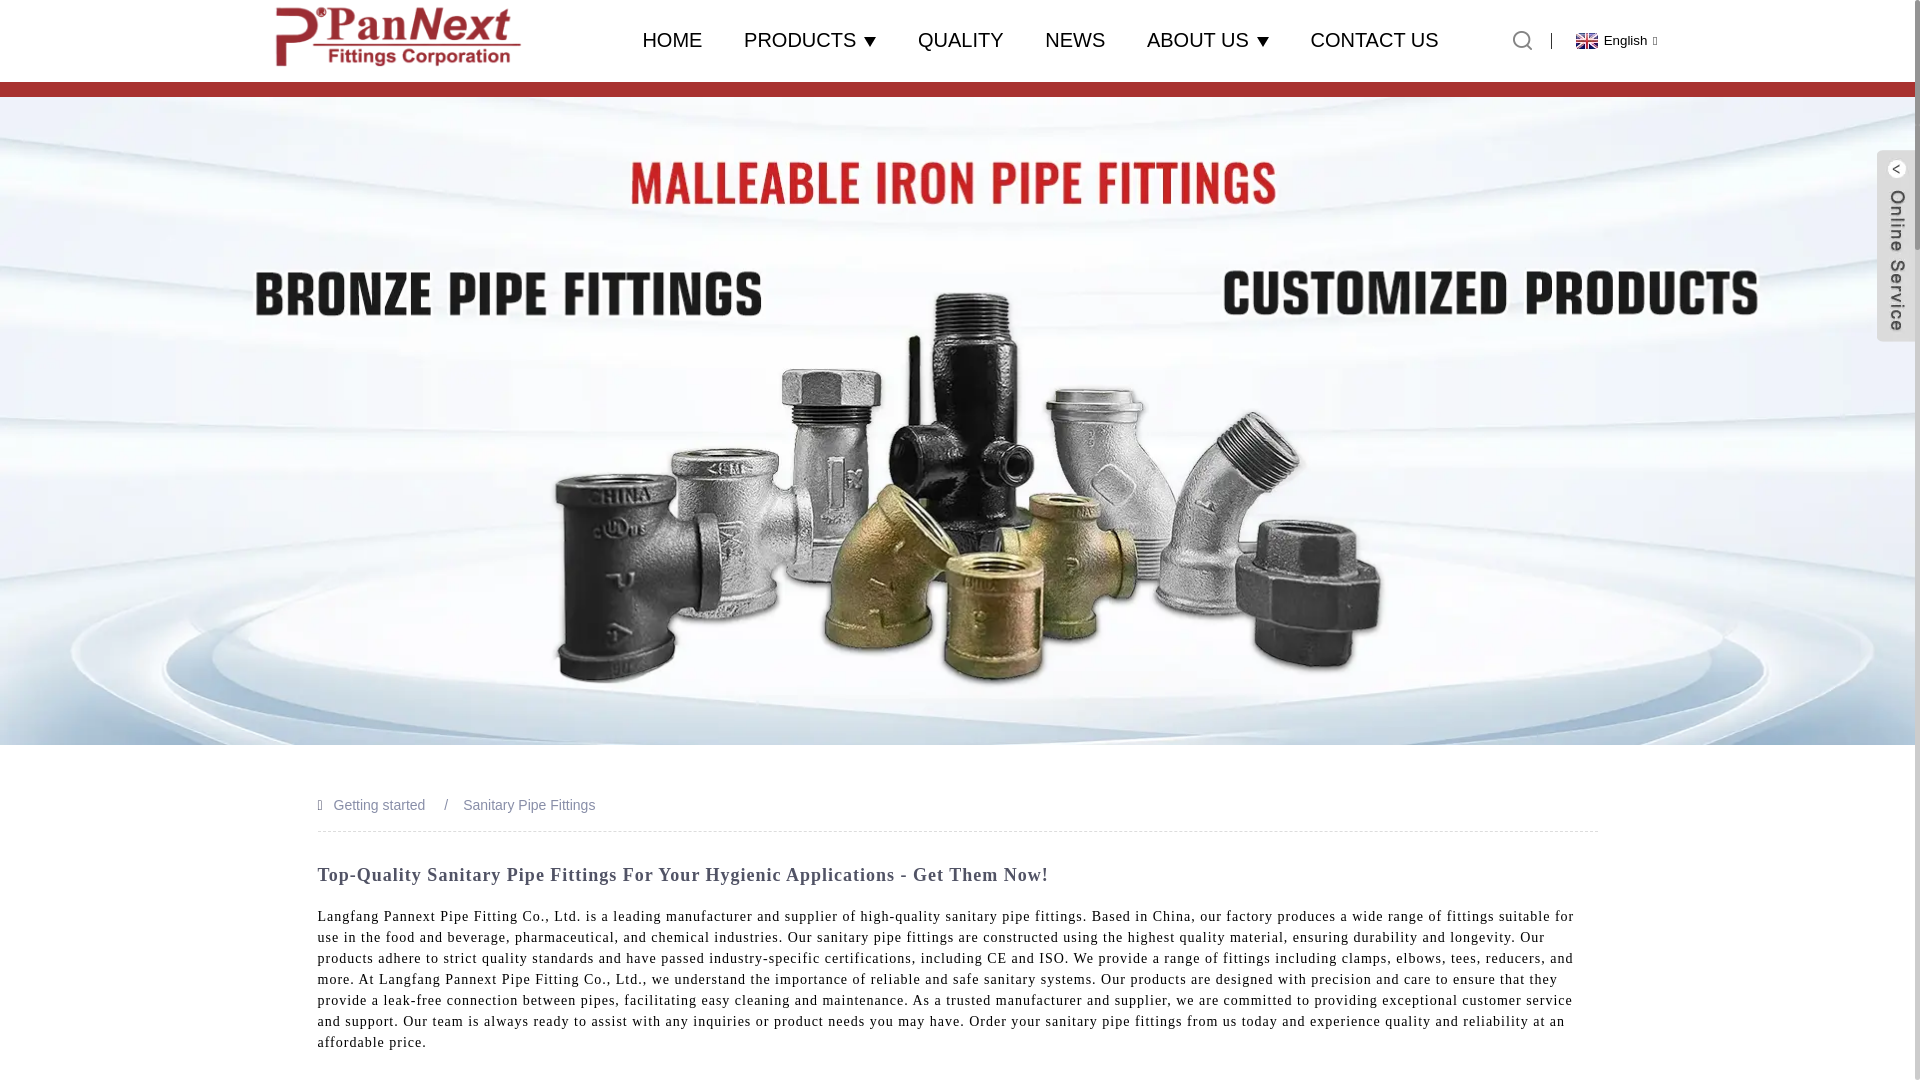  I want to click on PRODUCTS, so click(810, 40).